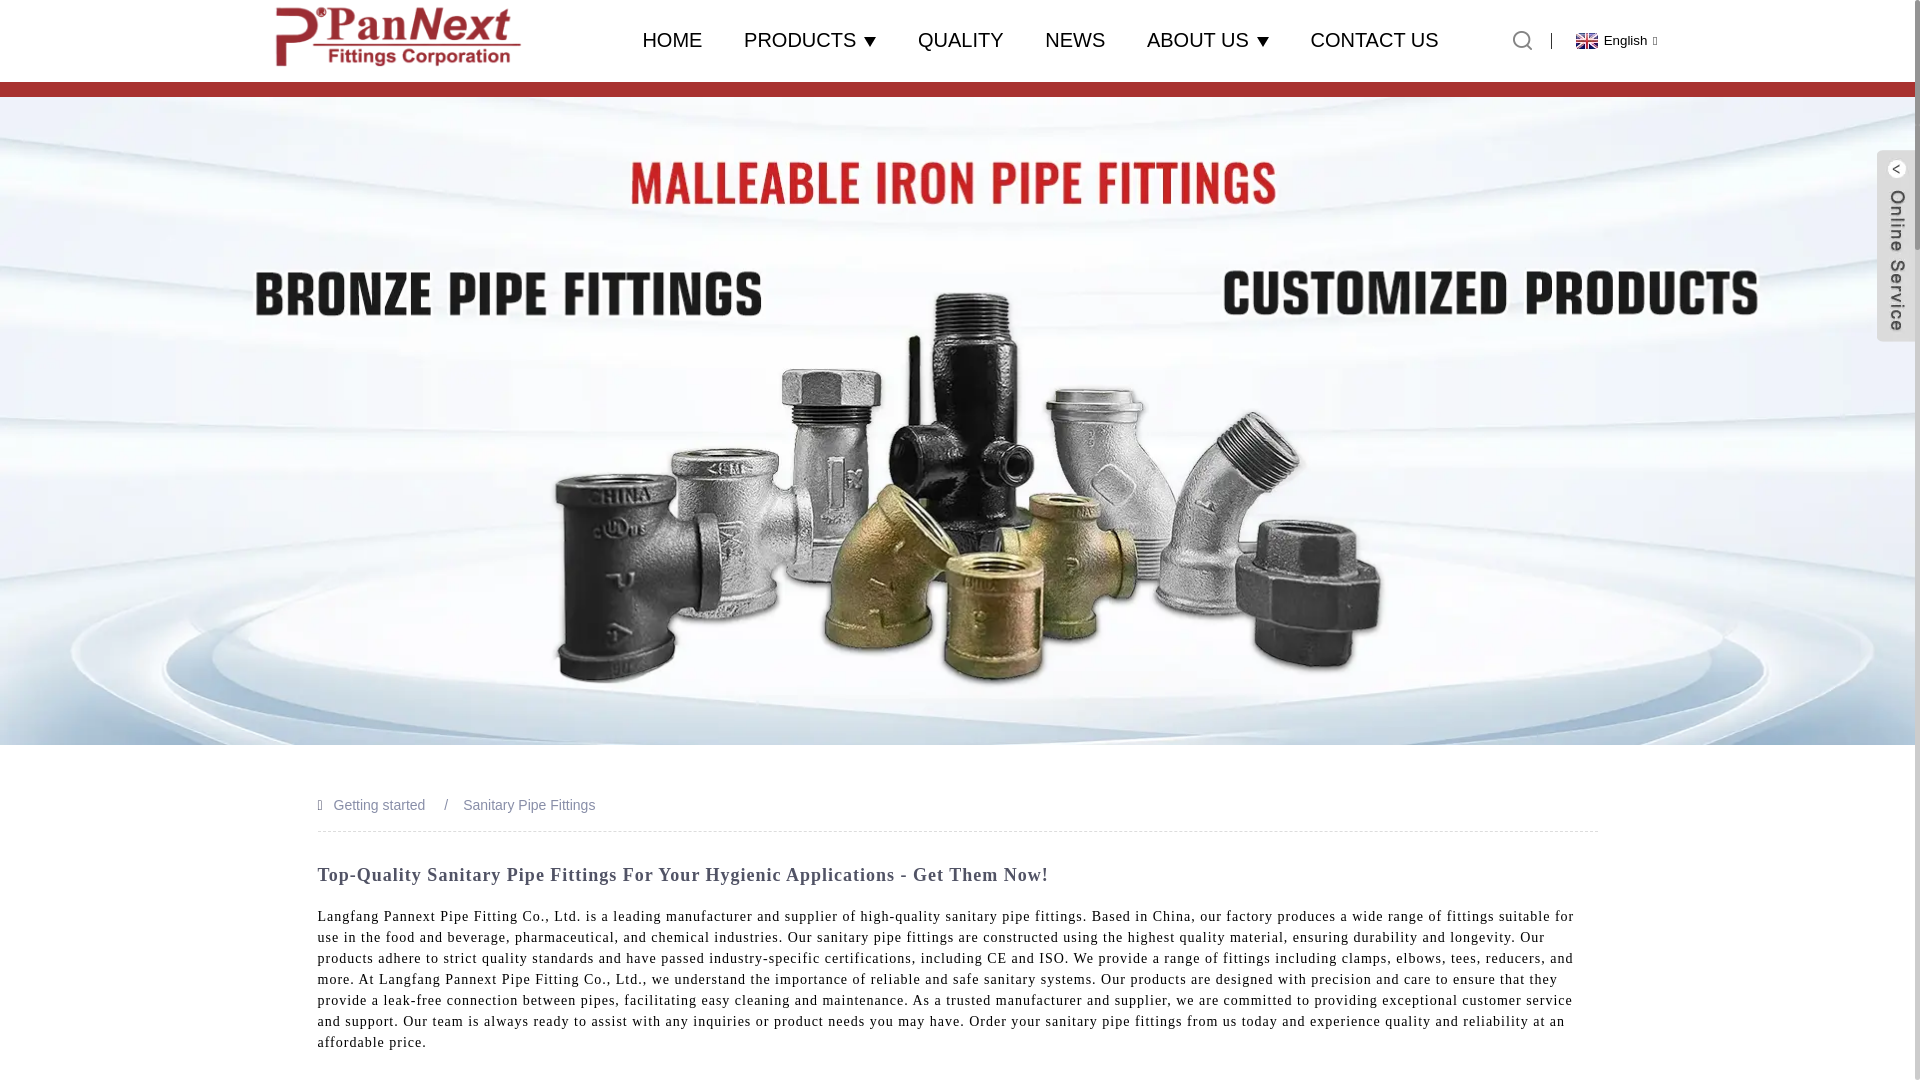  I want to click on PRODUCTS, so click(810, 40).